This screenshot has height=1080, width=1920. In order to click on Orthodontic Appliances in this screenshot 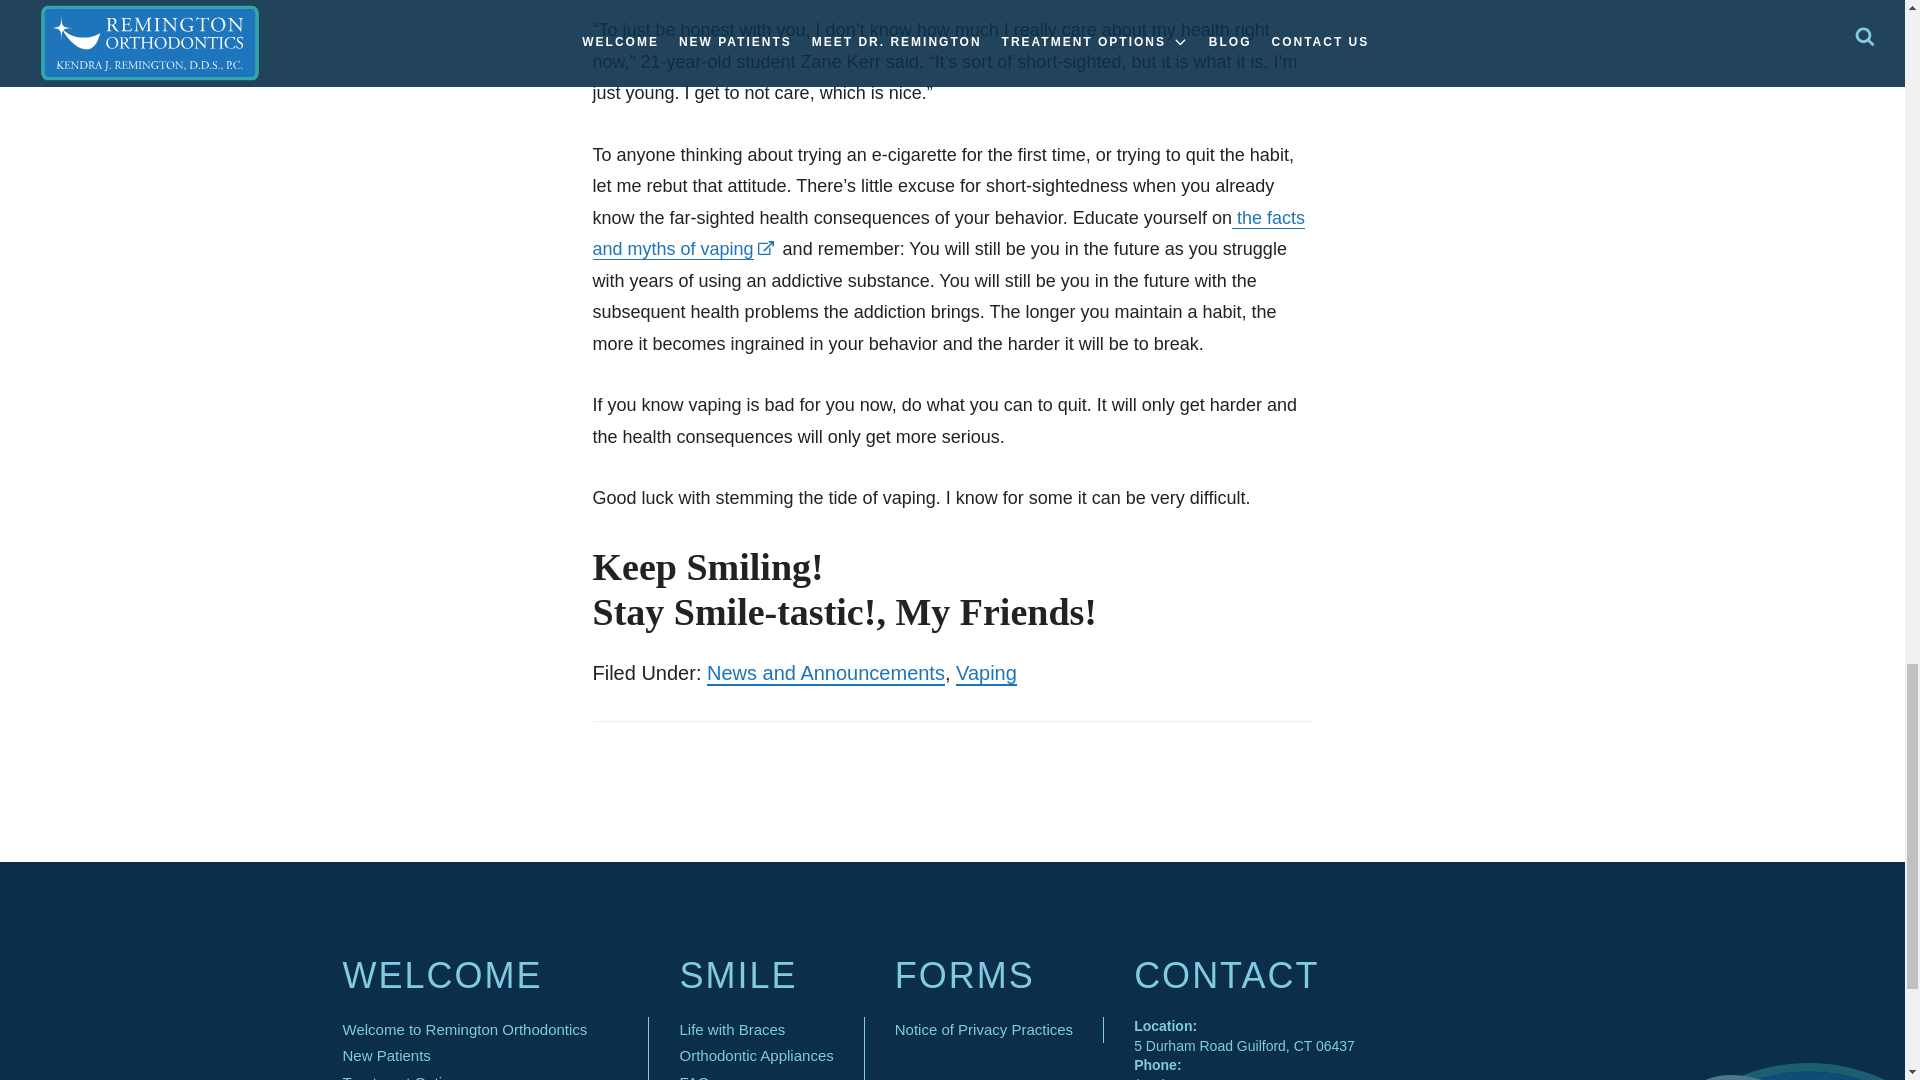, I will do `click(756, 1055)`.